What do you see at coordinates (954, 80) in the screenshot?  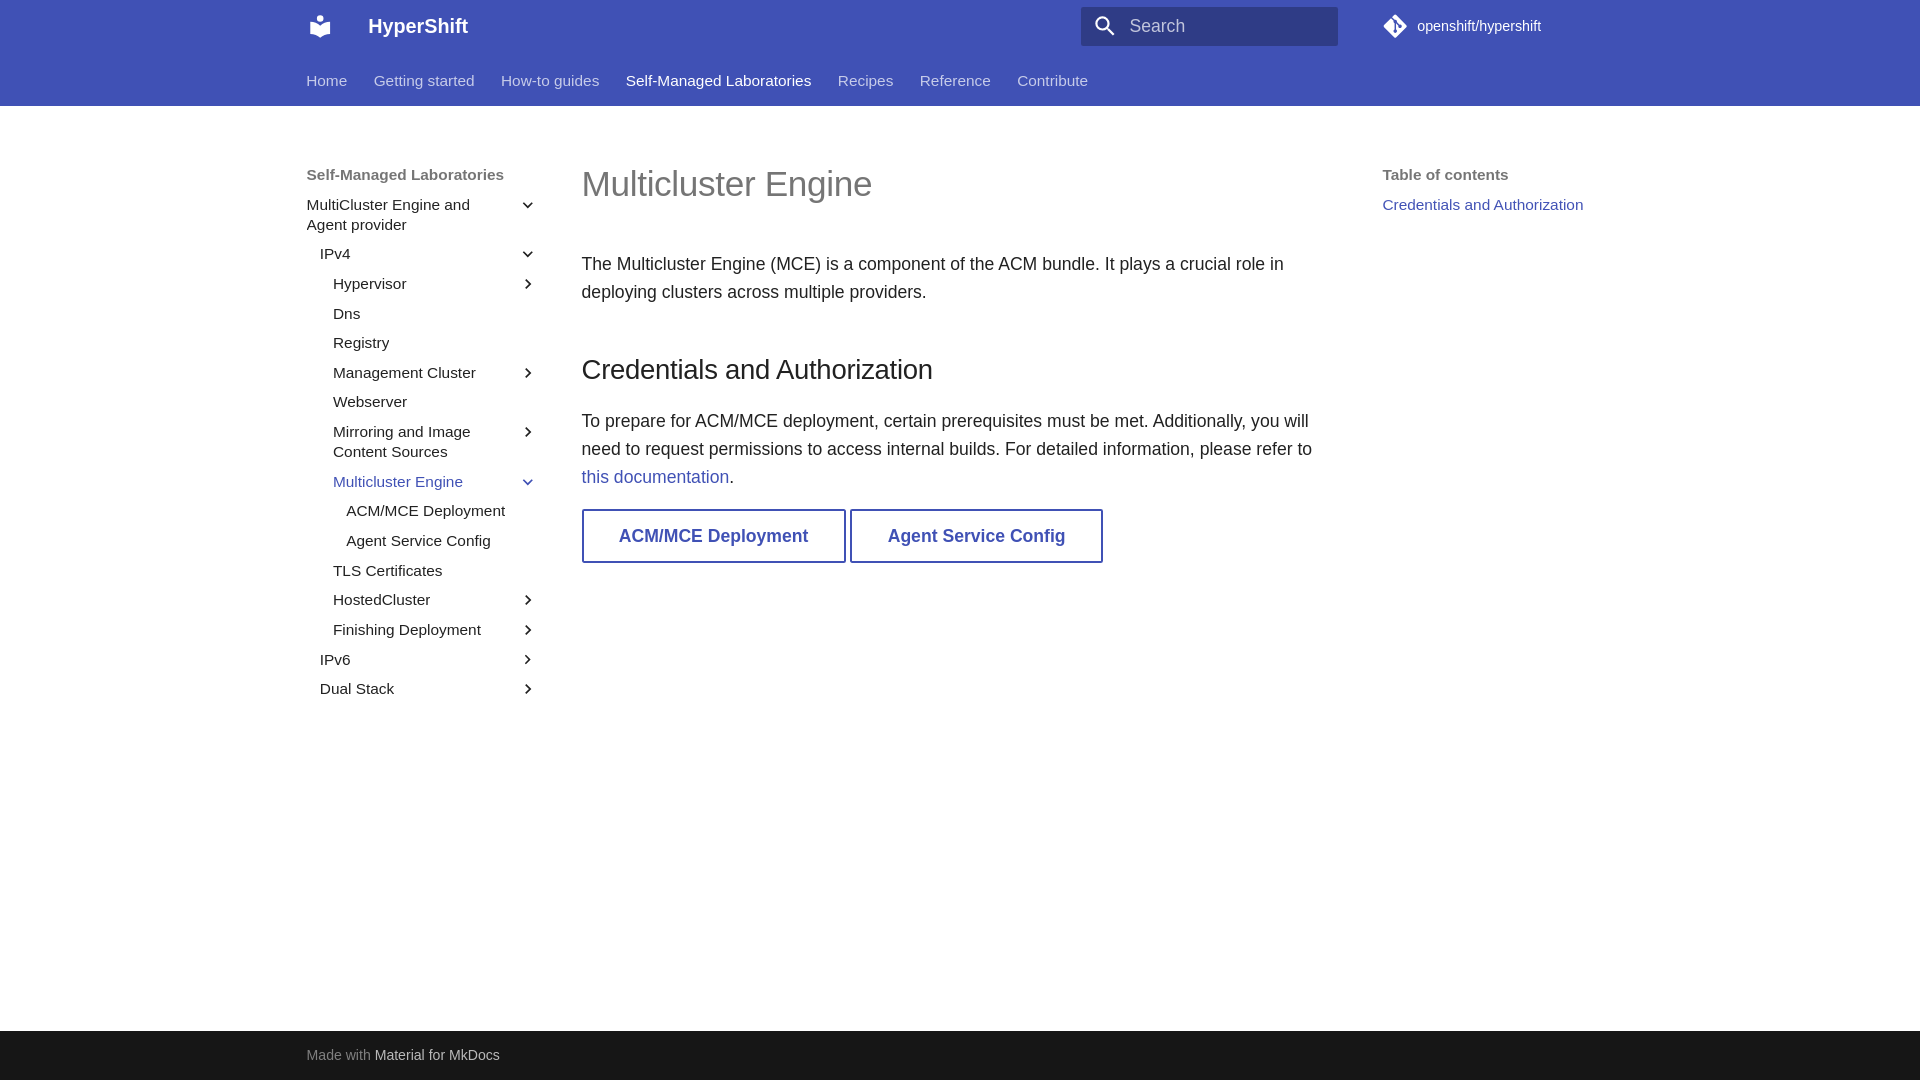 I see `Reference` at bounding box center [954, 80].